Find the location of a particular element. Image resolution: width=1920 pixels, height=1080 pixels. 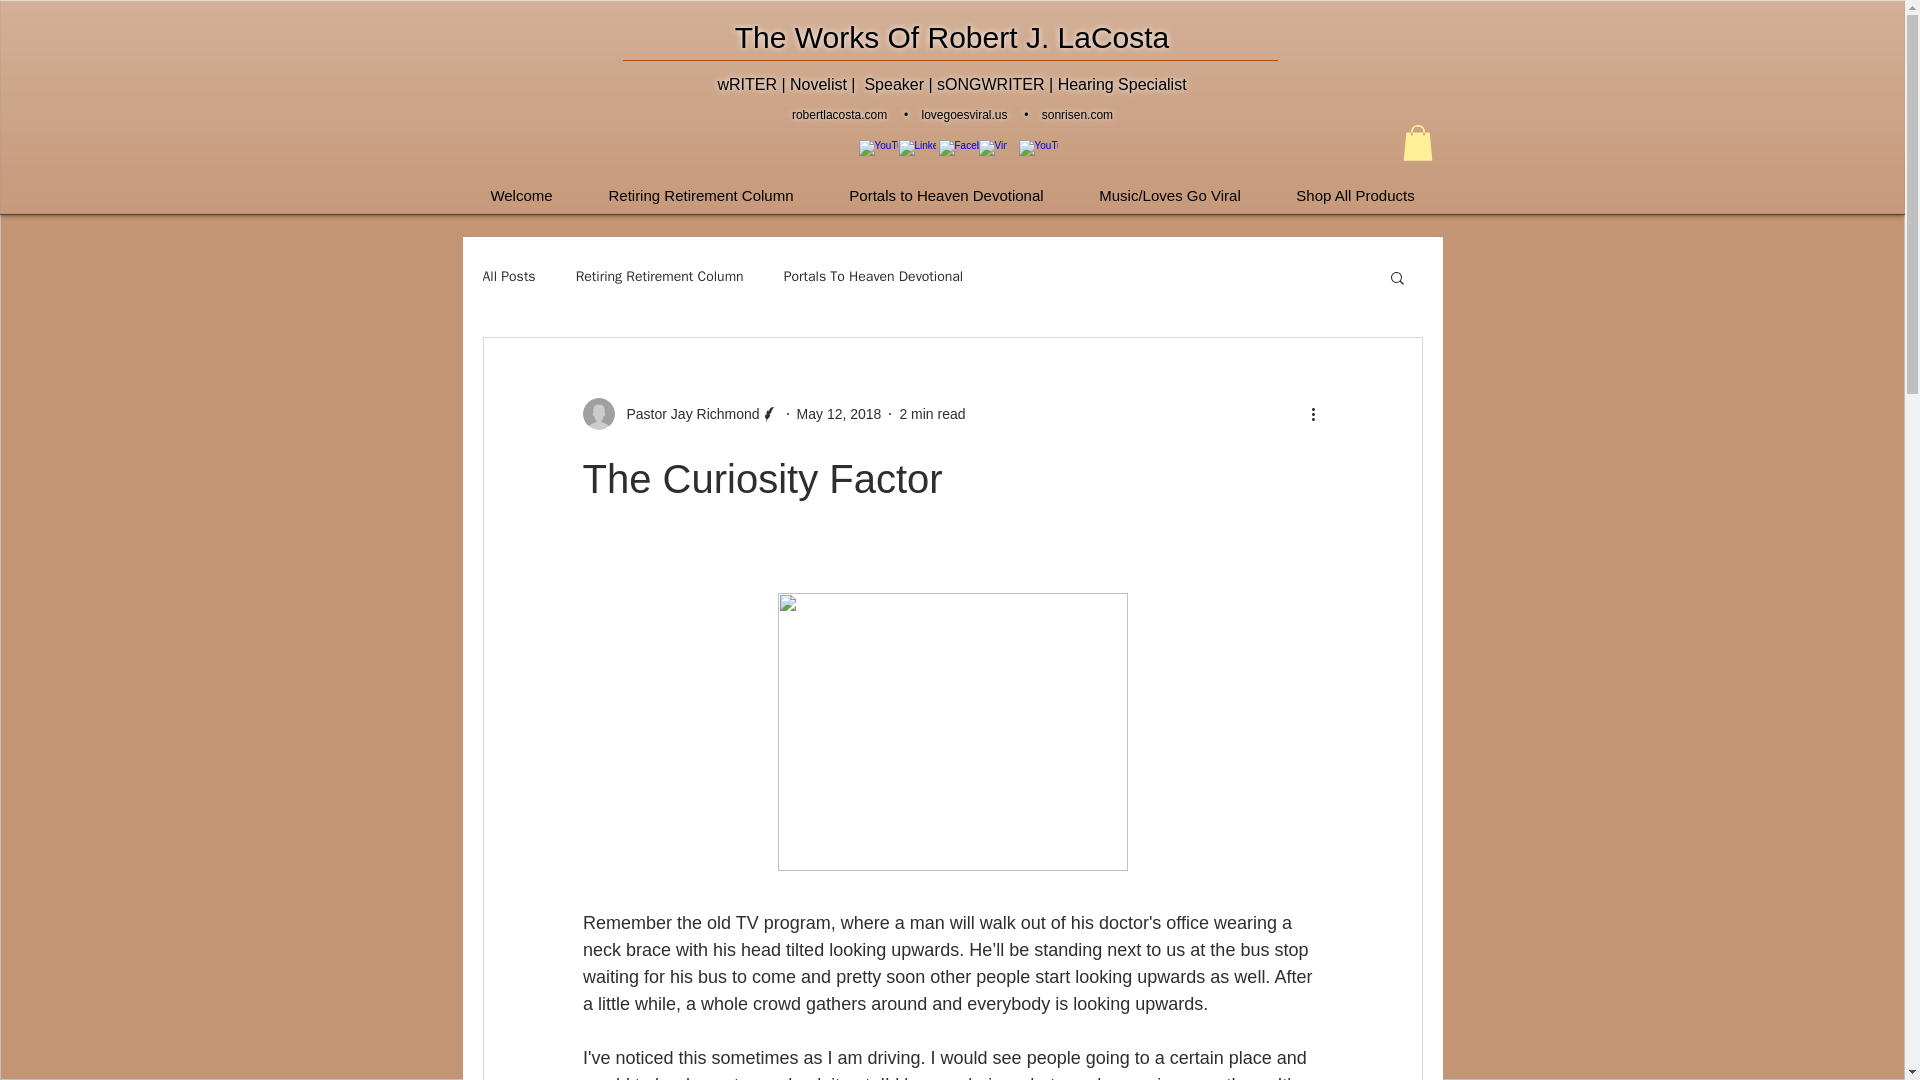

May 12, 2018 is located at coordinates (838, 414).